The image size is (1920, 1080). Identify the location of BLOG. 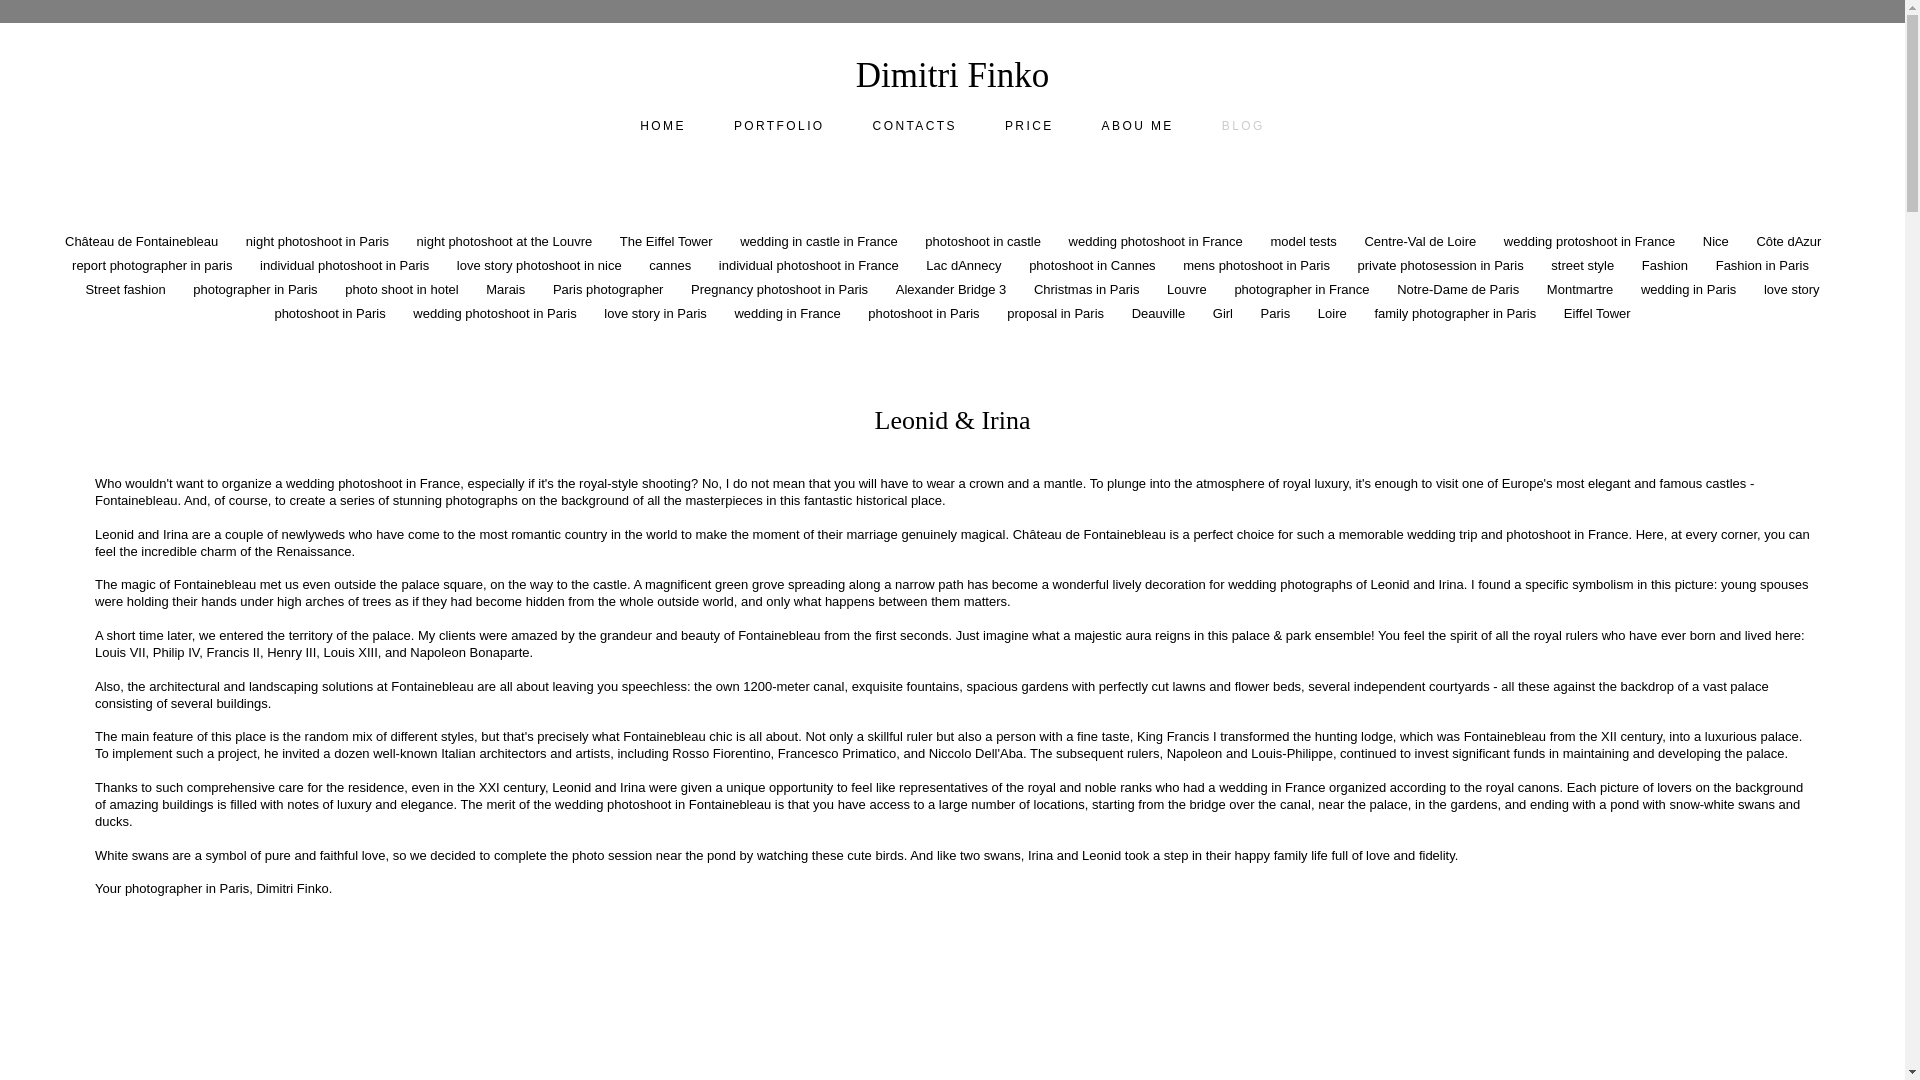
(1243, 125).